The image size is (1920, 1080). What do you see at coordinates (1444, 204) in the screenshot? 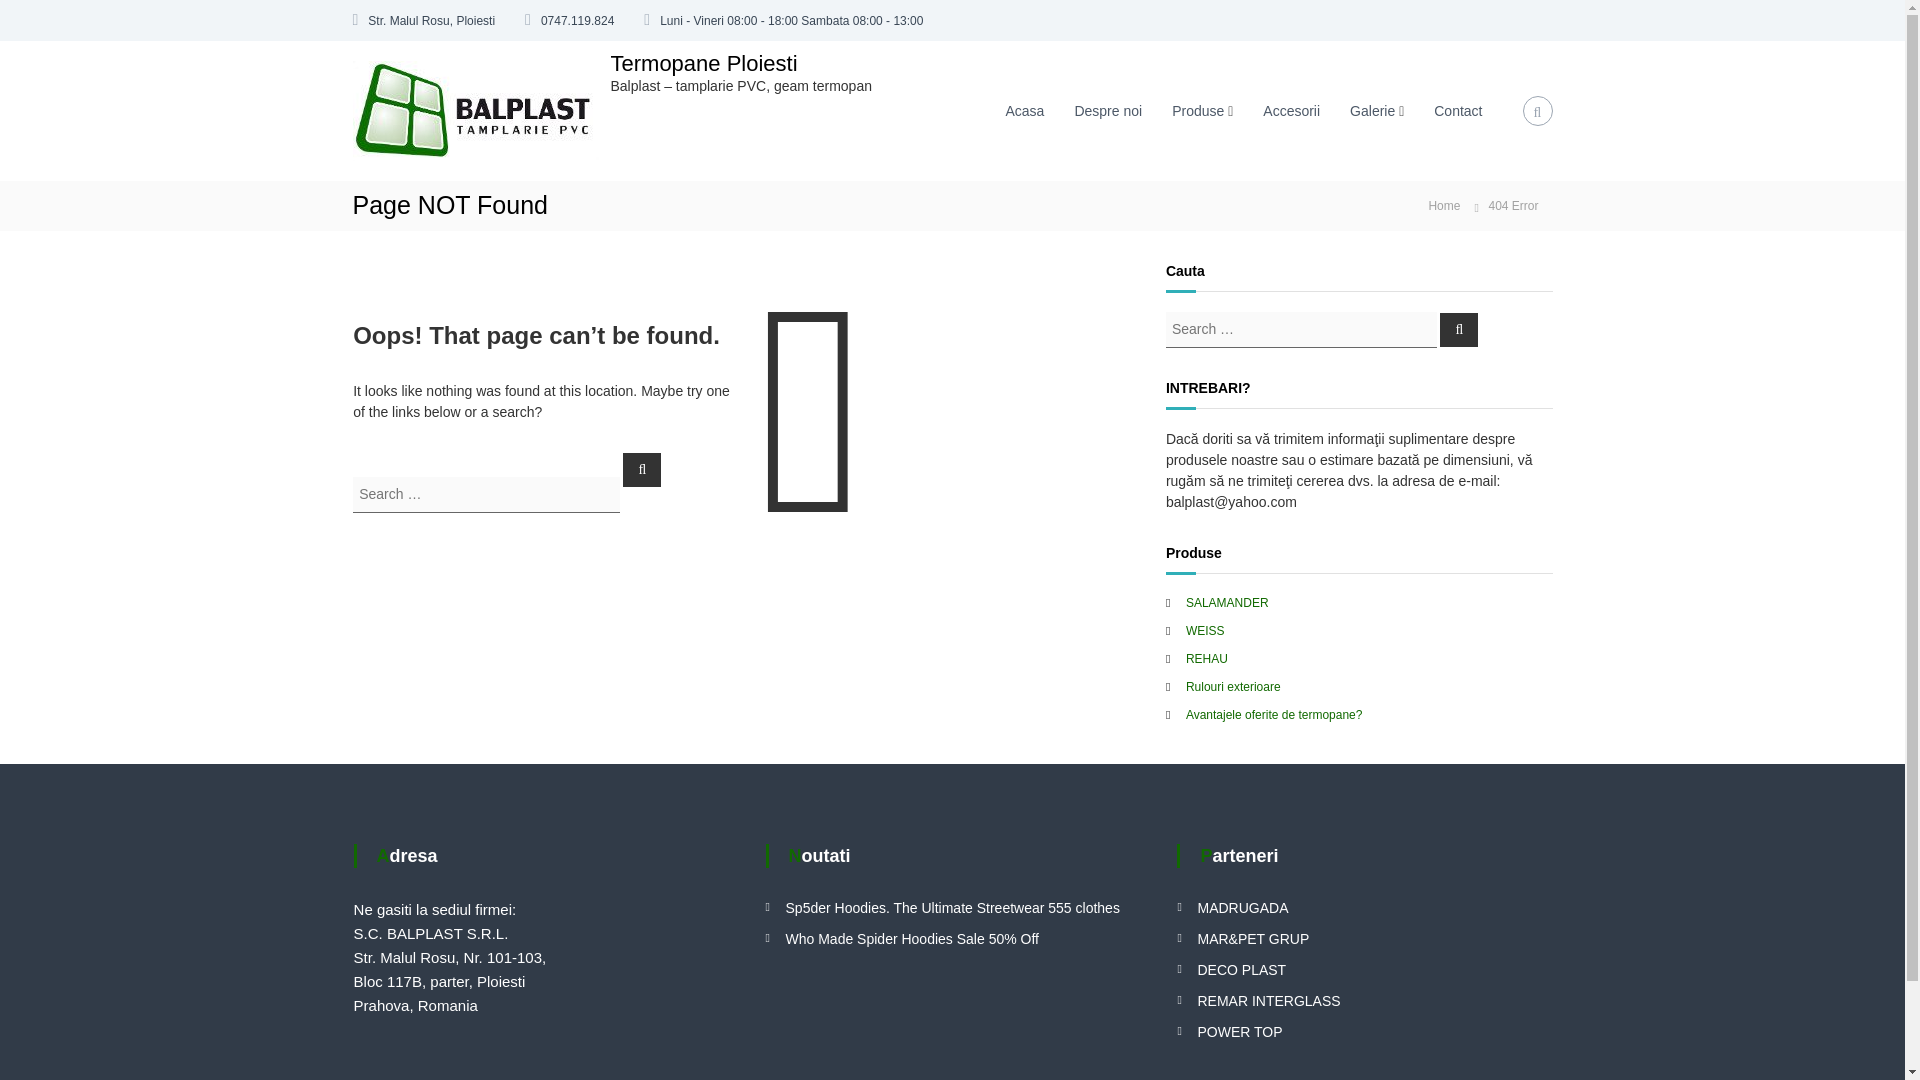
I see `Home` at bounding box center [1444, 204].